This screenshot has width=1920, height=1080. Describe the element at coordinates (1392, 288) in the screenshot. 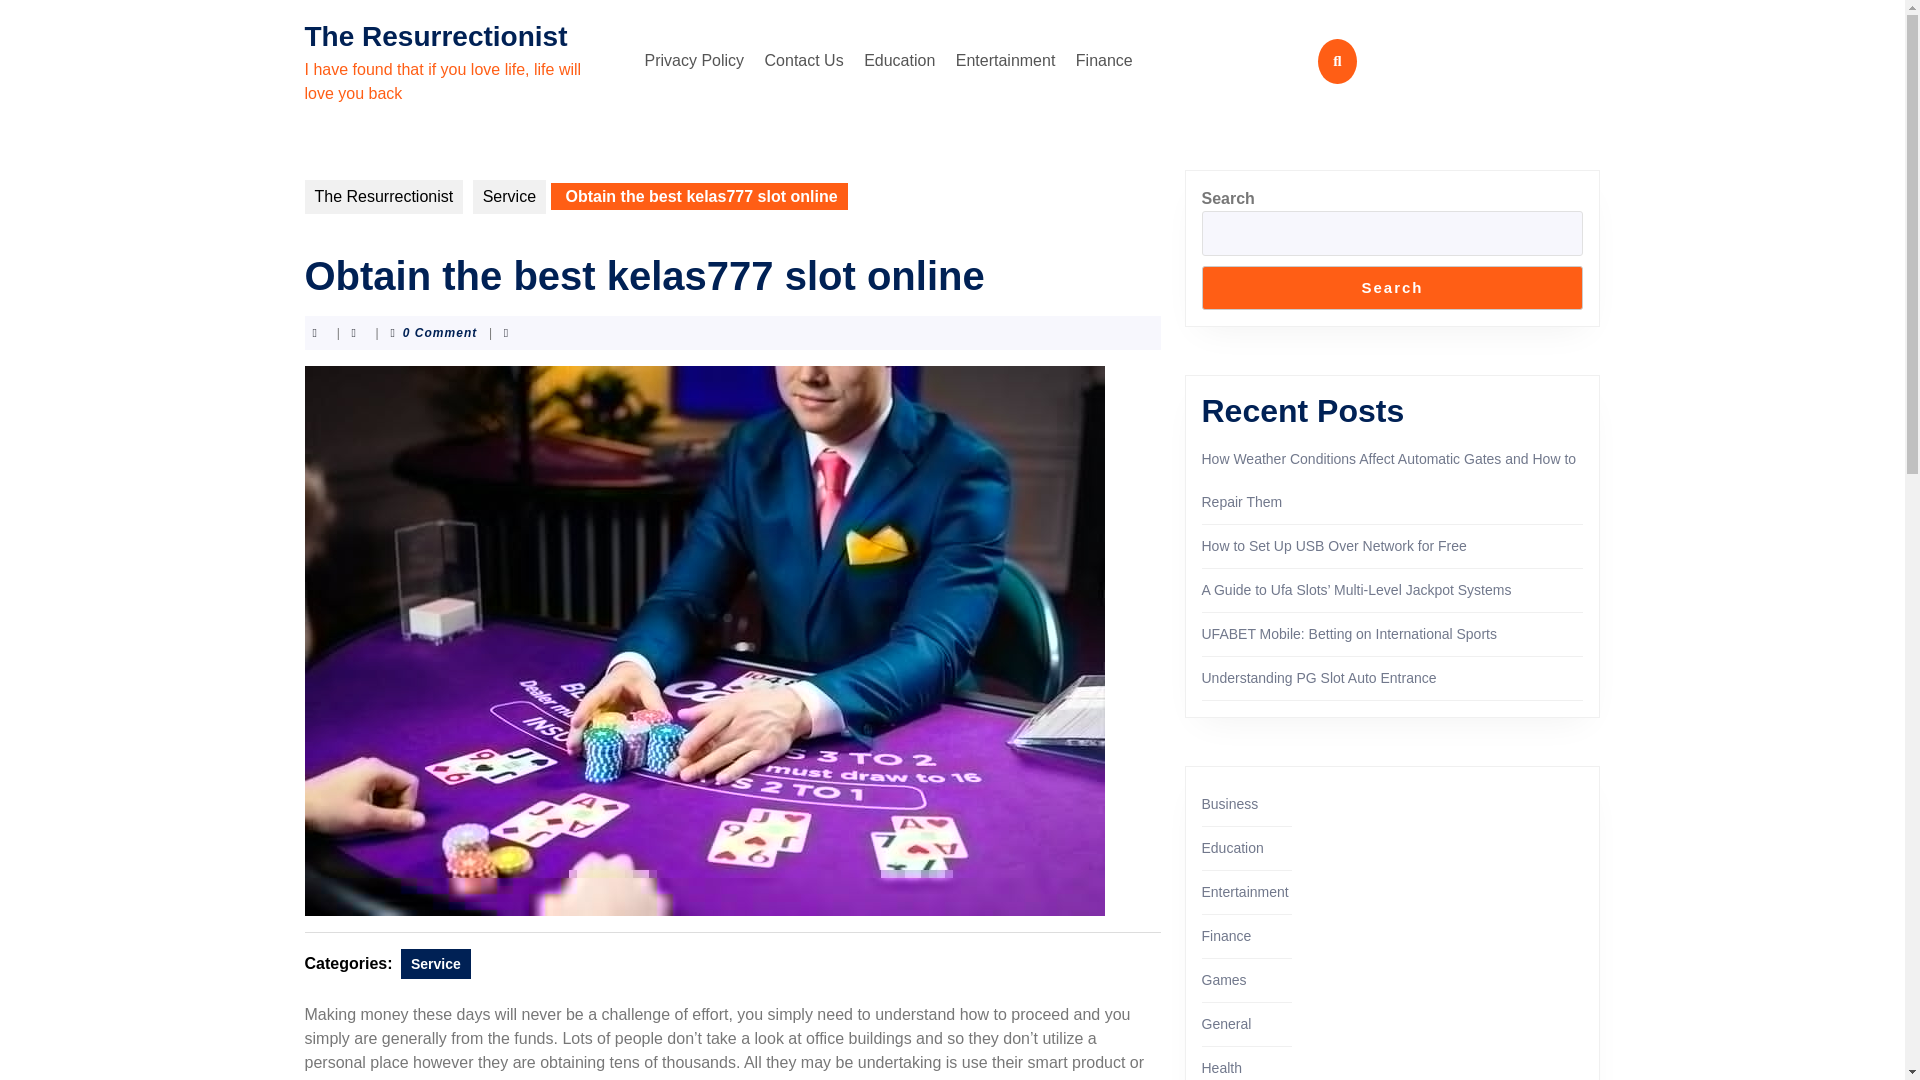

I see `Search` at that location.